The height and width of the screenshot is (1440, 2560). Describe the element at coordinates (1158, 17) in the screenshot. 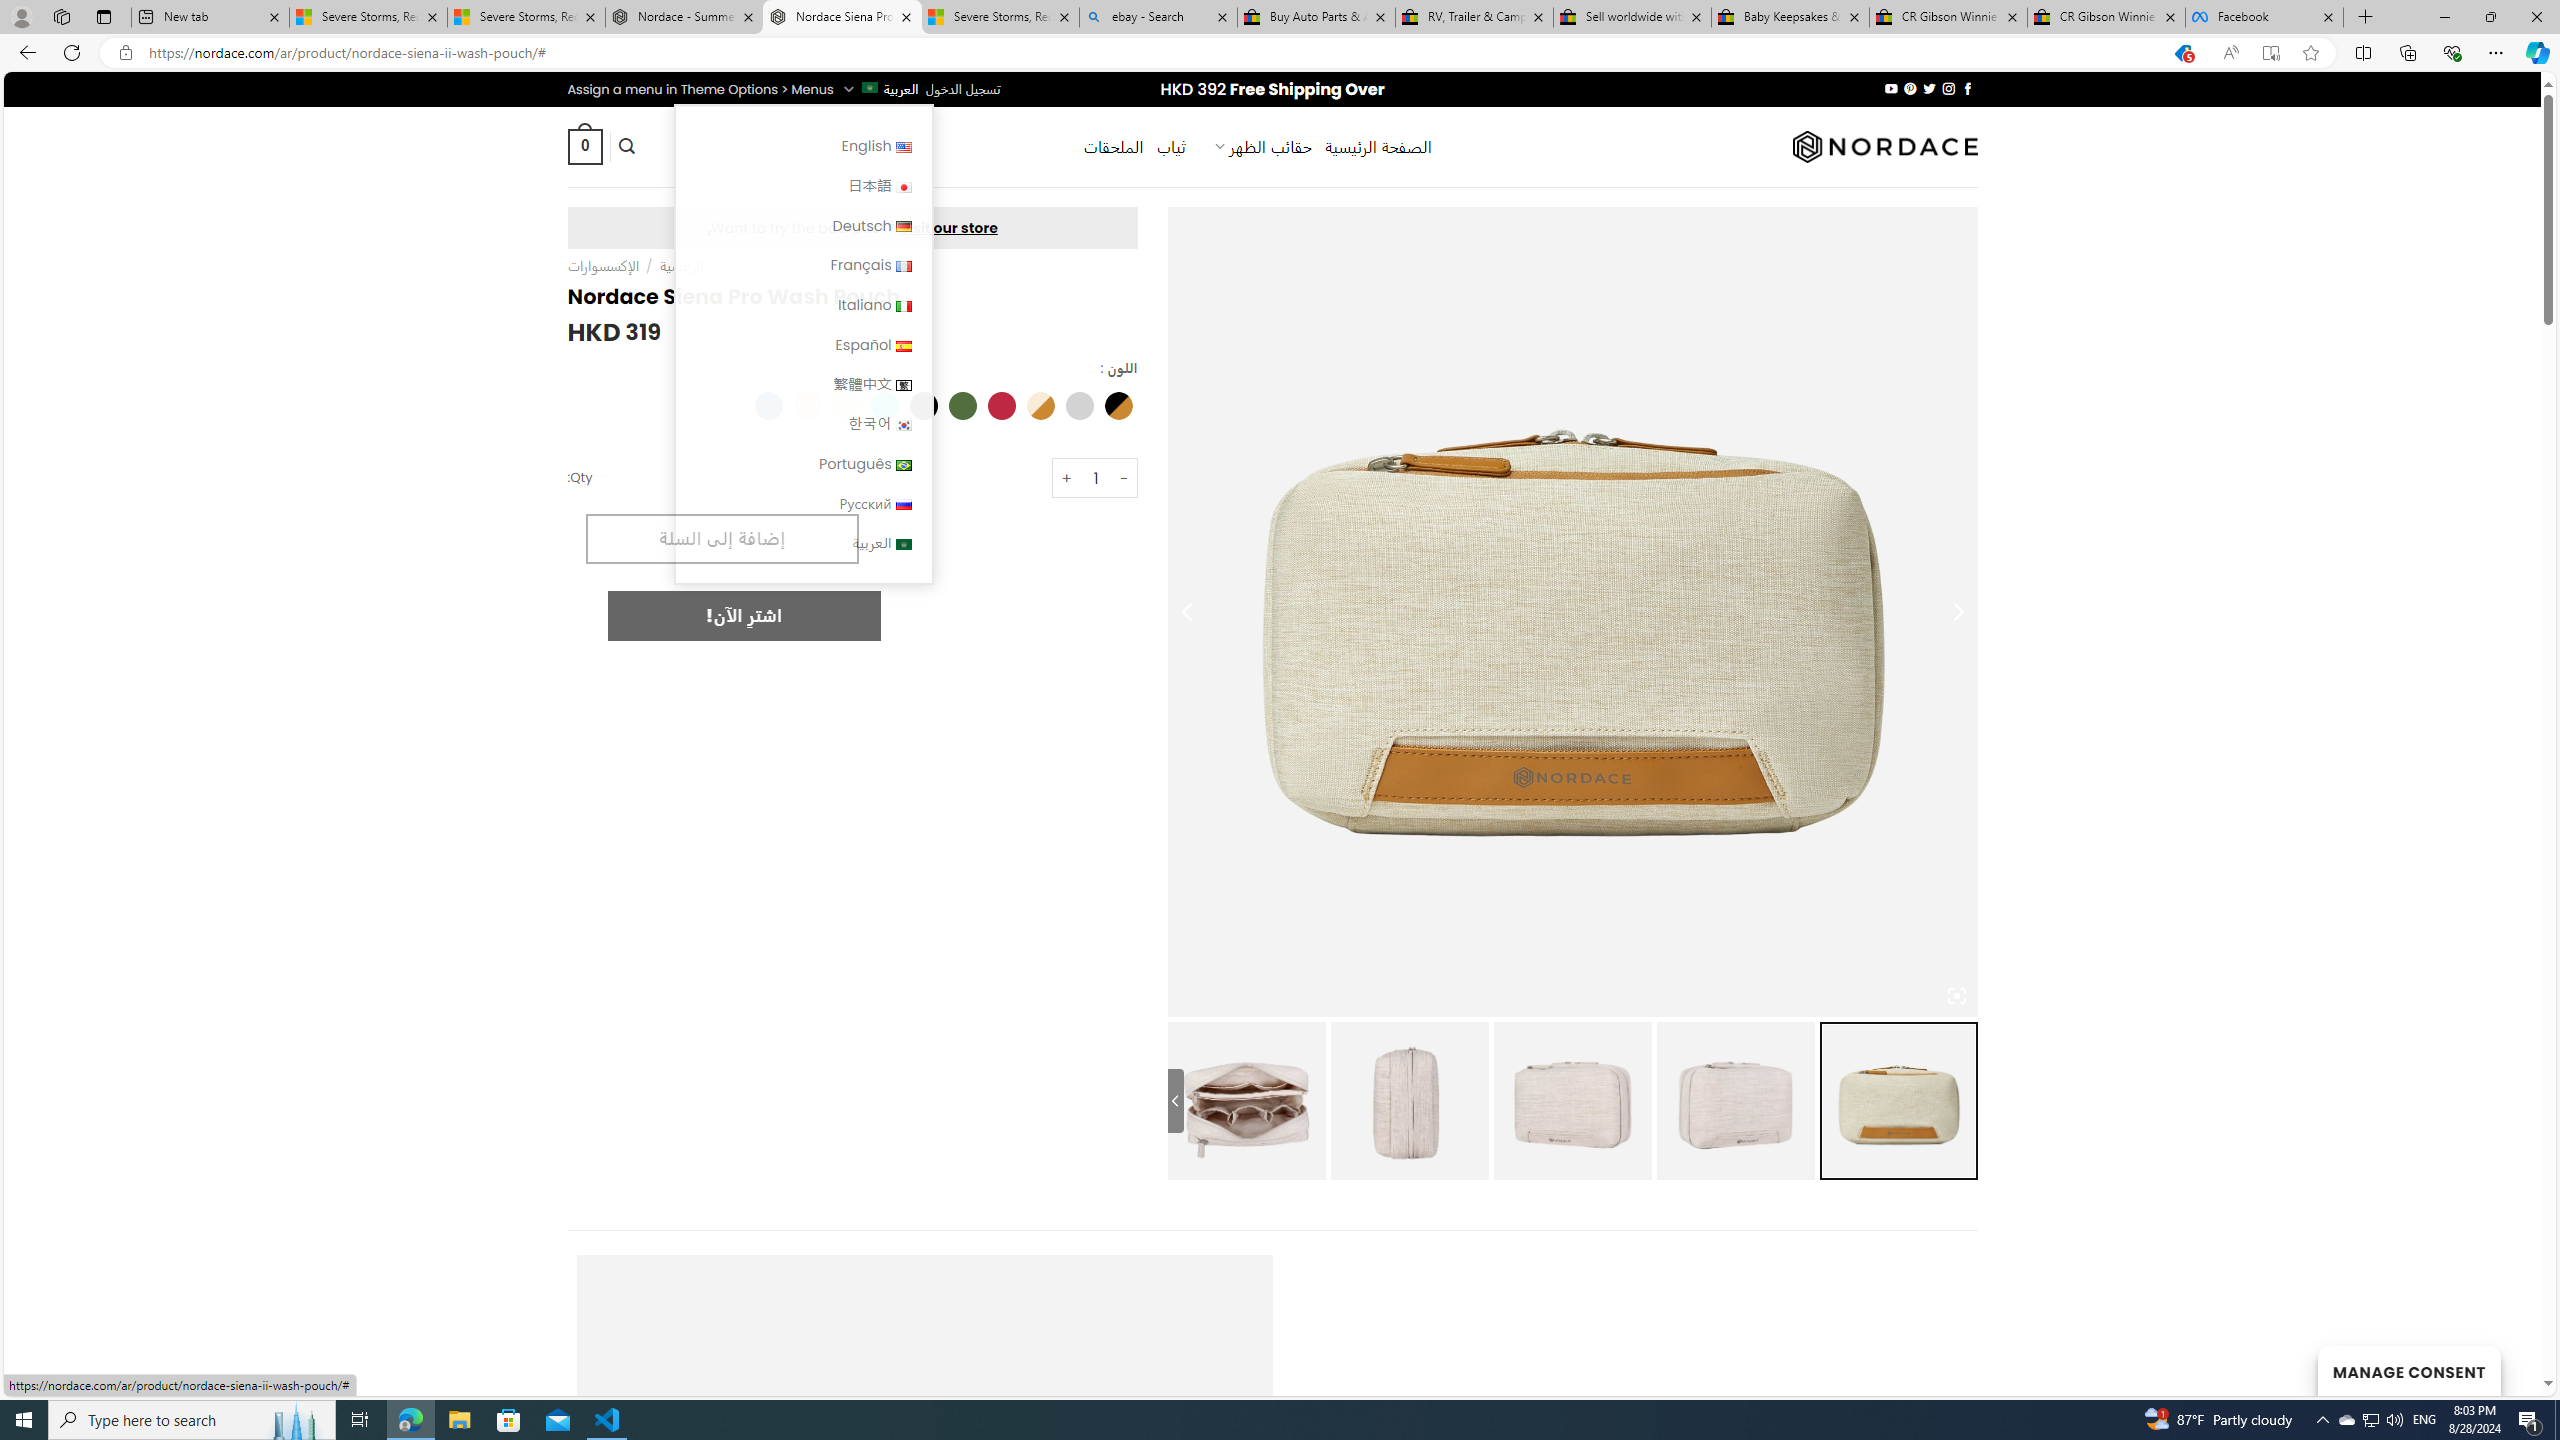

I see `ebay - Search` at that location.